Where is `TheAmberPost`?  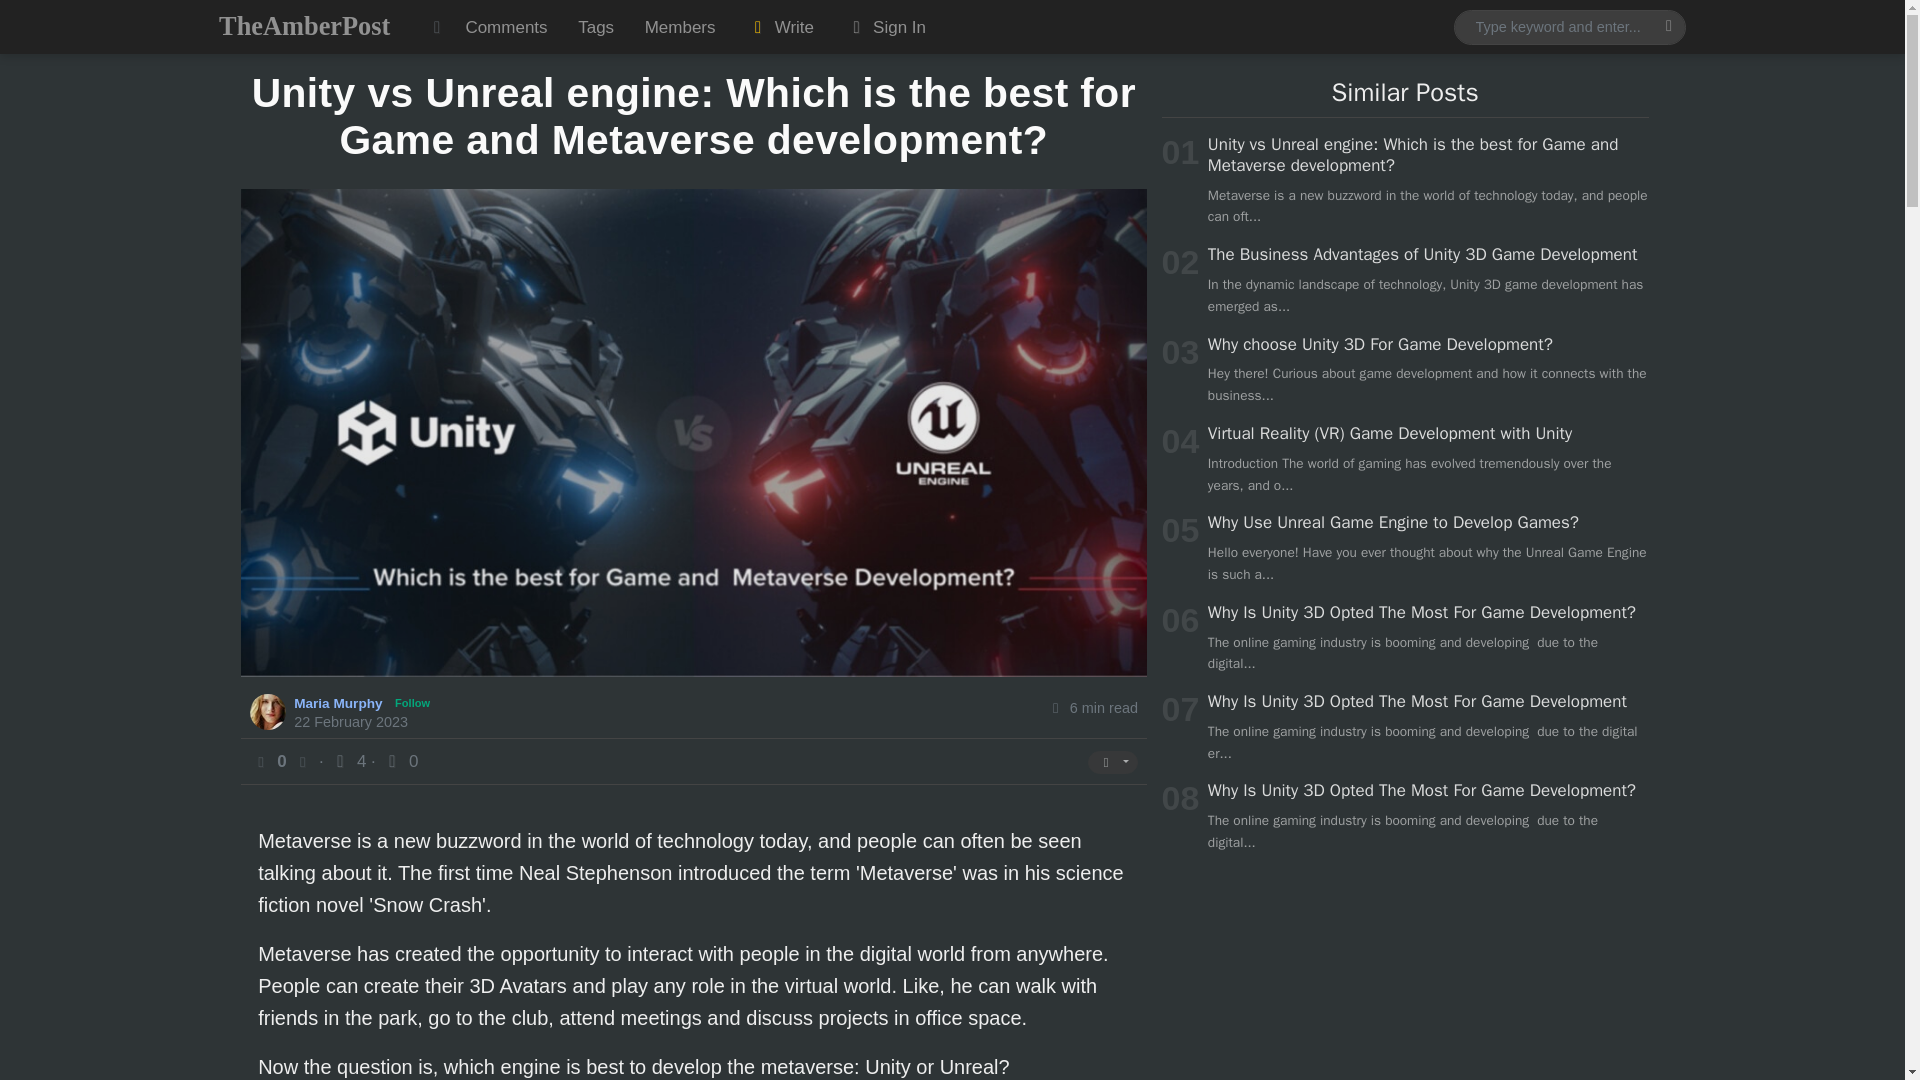 TheAmberPost is located at coordinates (304, 26).